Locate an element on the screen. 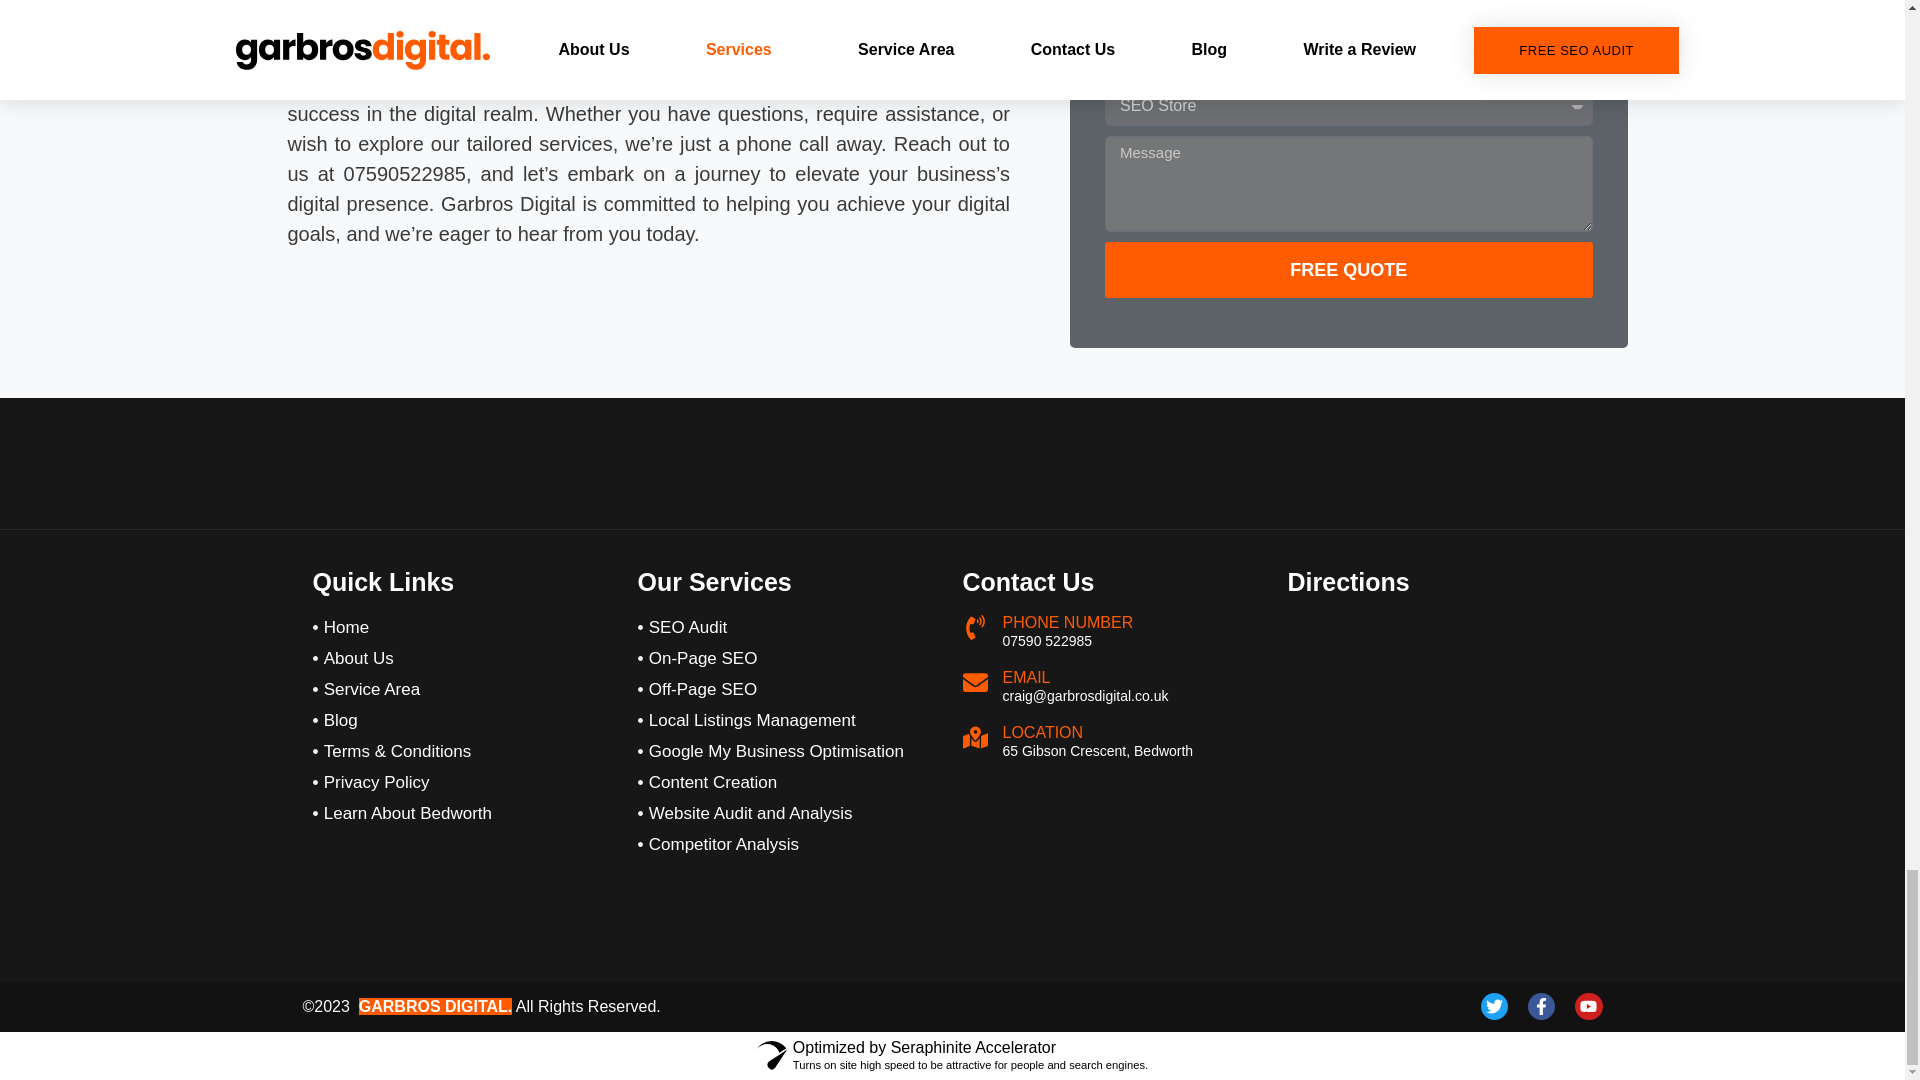 This screenshot has height=1080, width=1920. 65 Gibson Crescent Bedworth is located at coordinates (1440, 676).